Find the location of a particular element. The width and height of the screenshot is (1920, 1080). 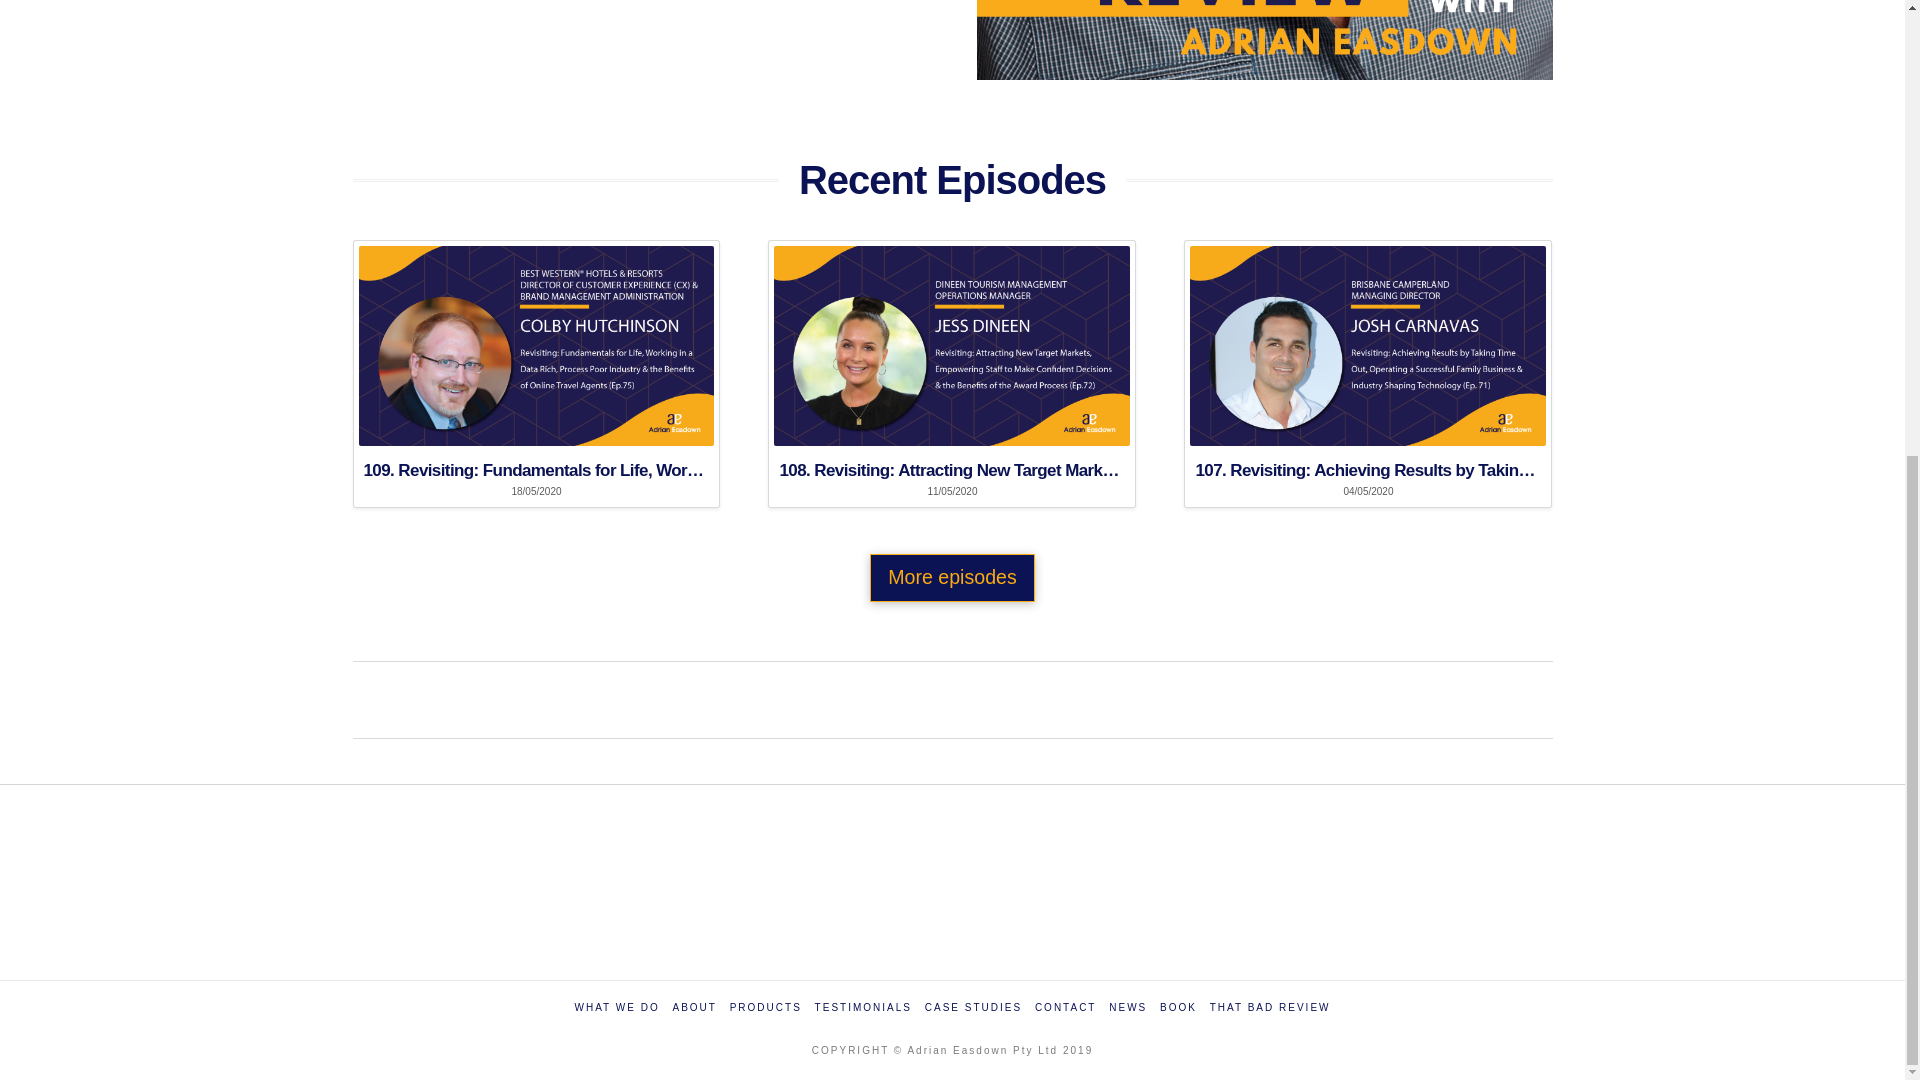

NEWS is located at coordinates (1128, 1008).